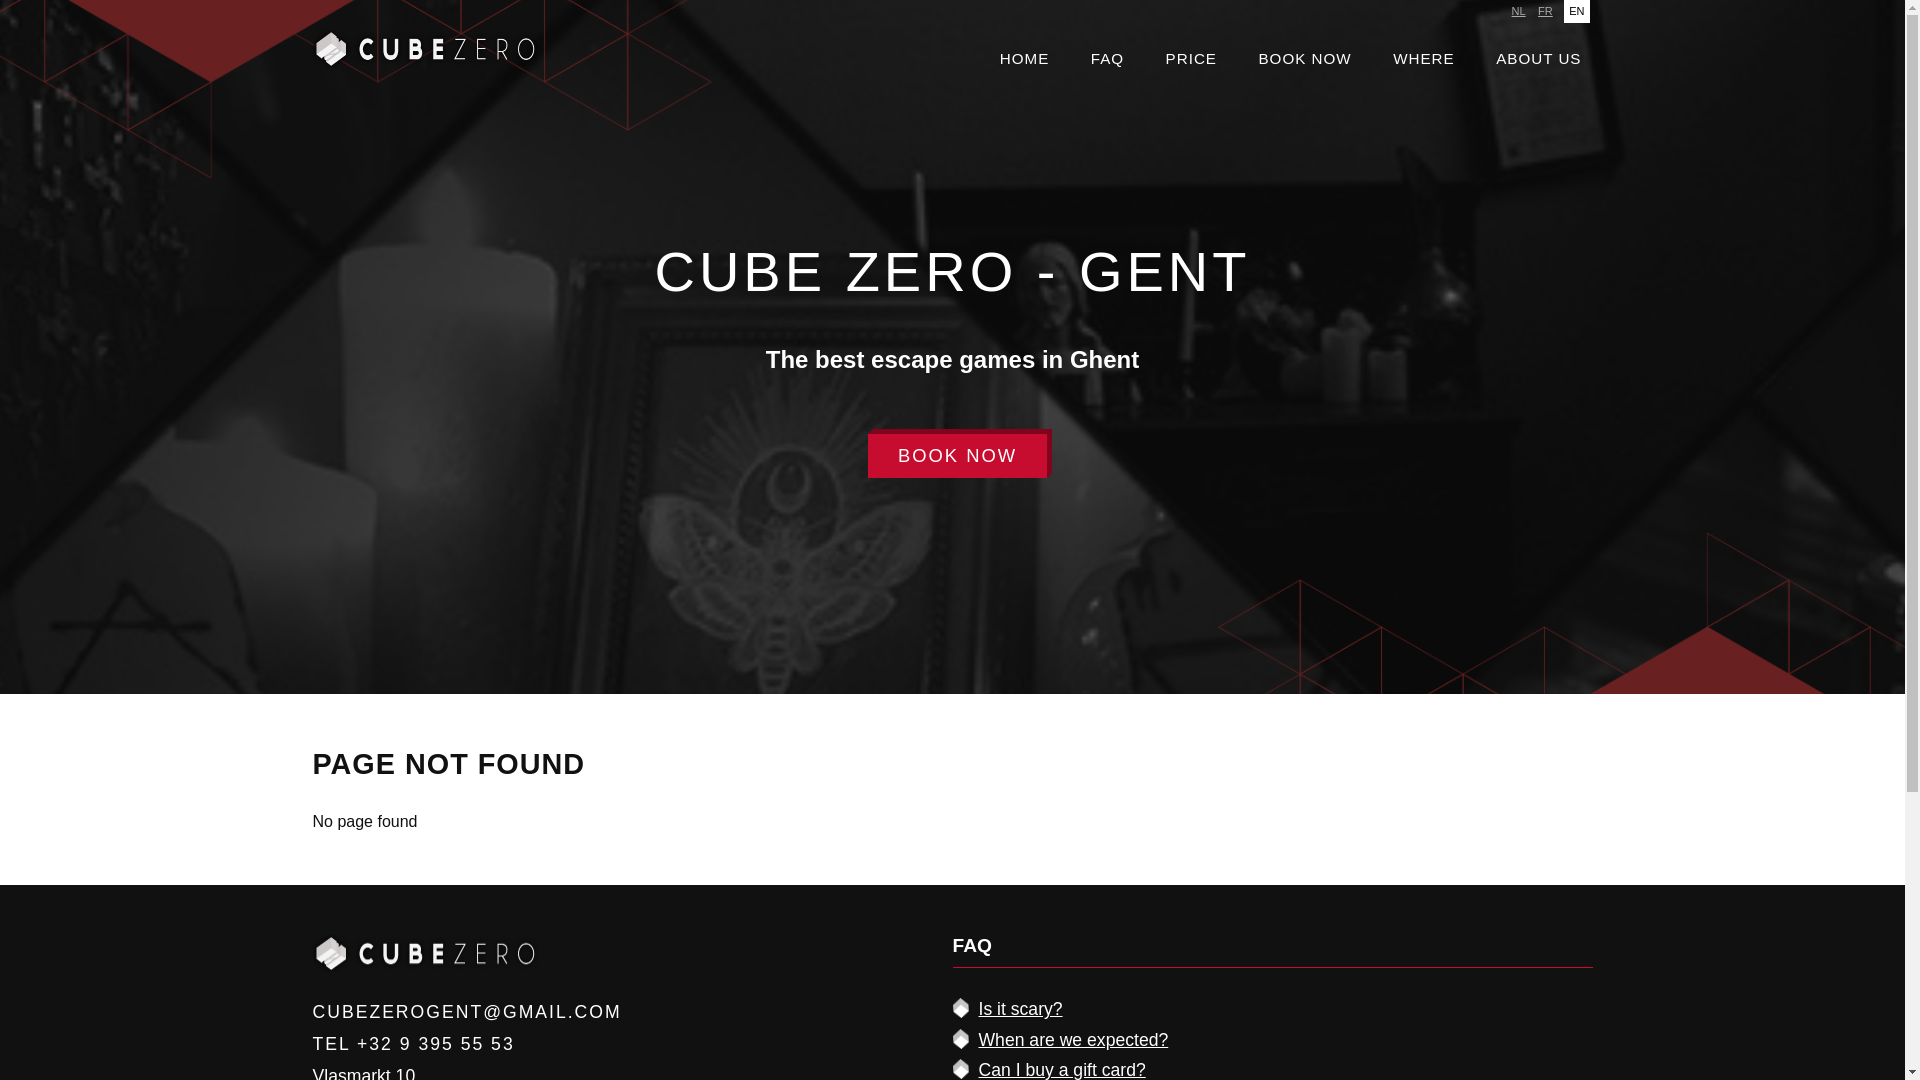  I want to click on NL, so click(1519, 12).